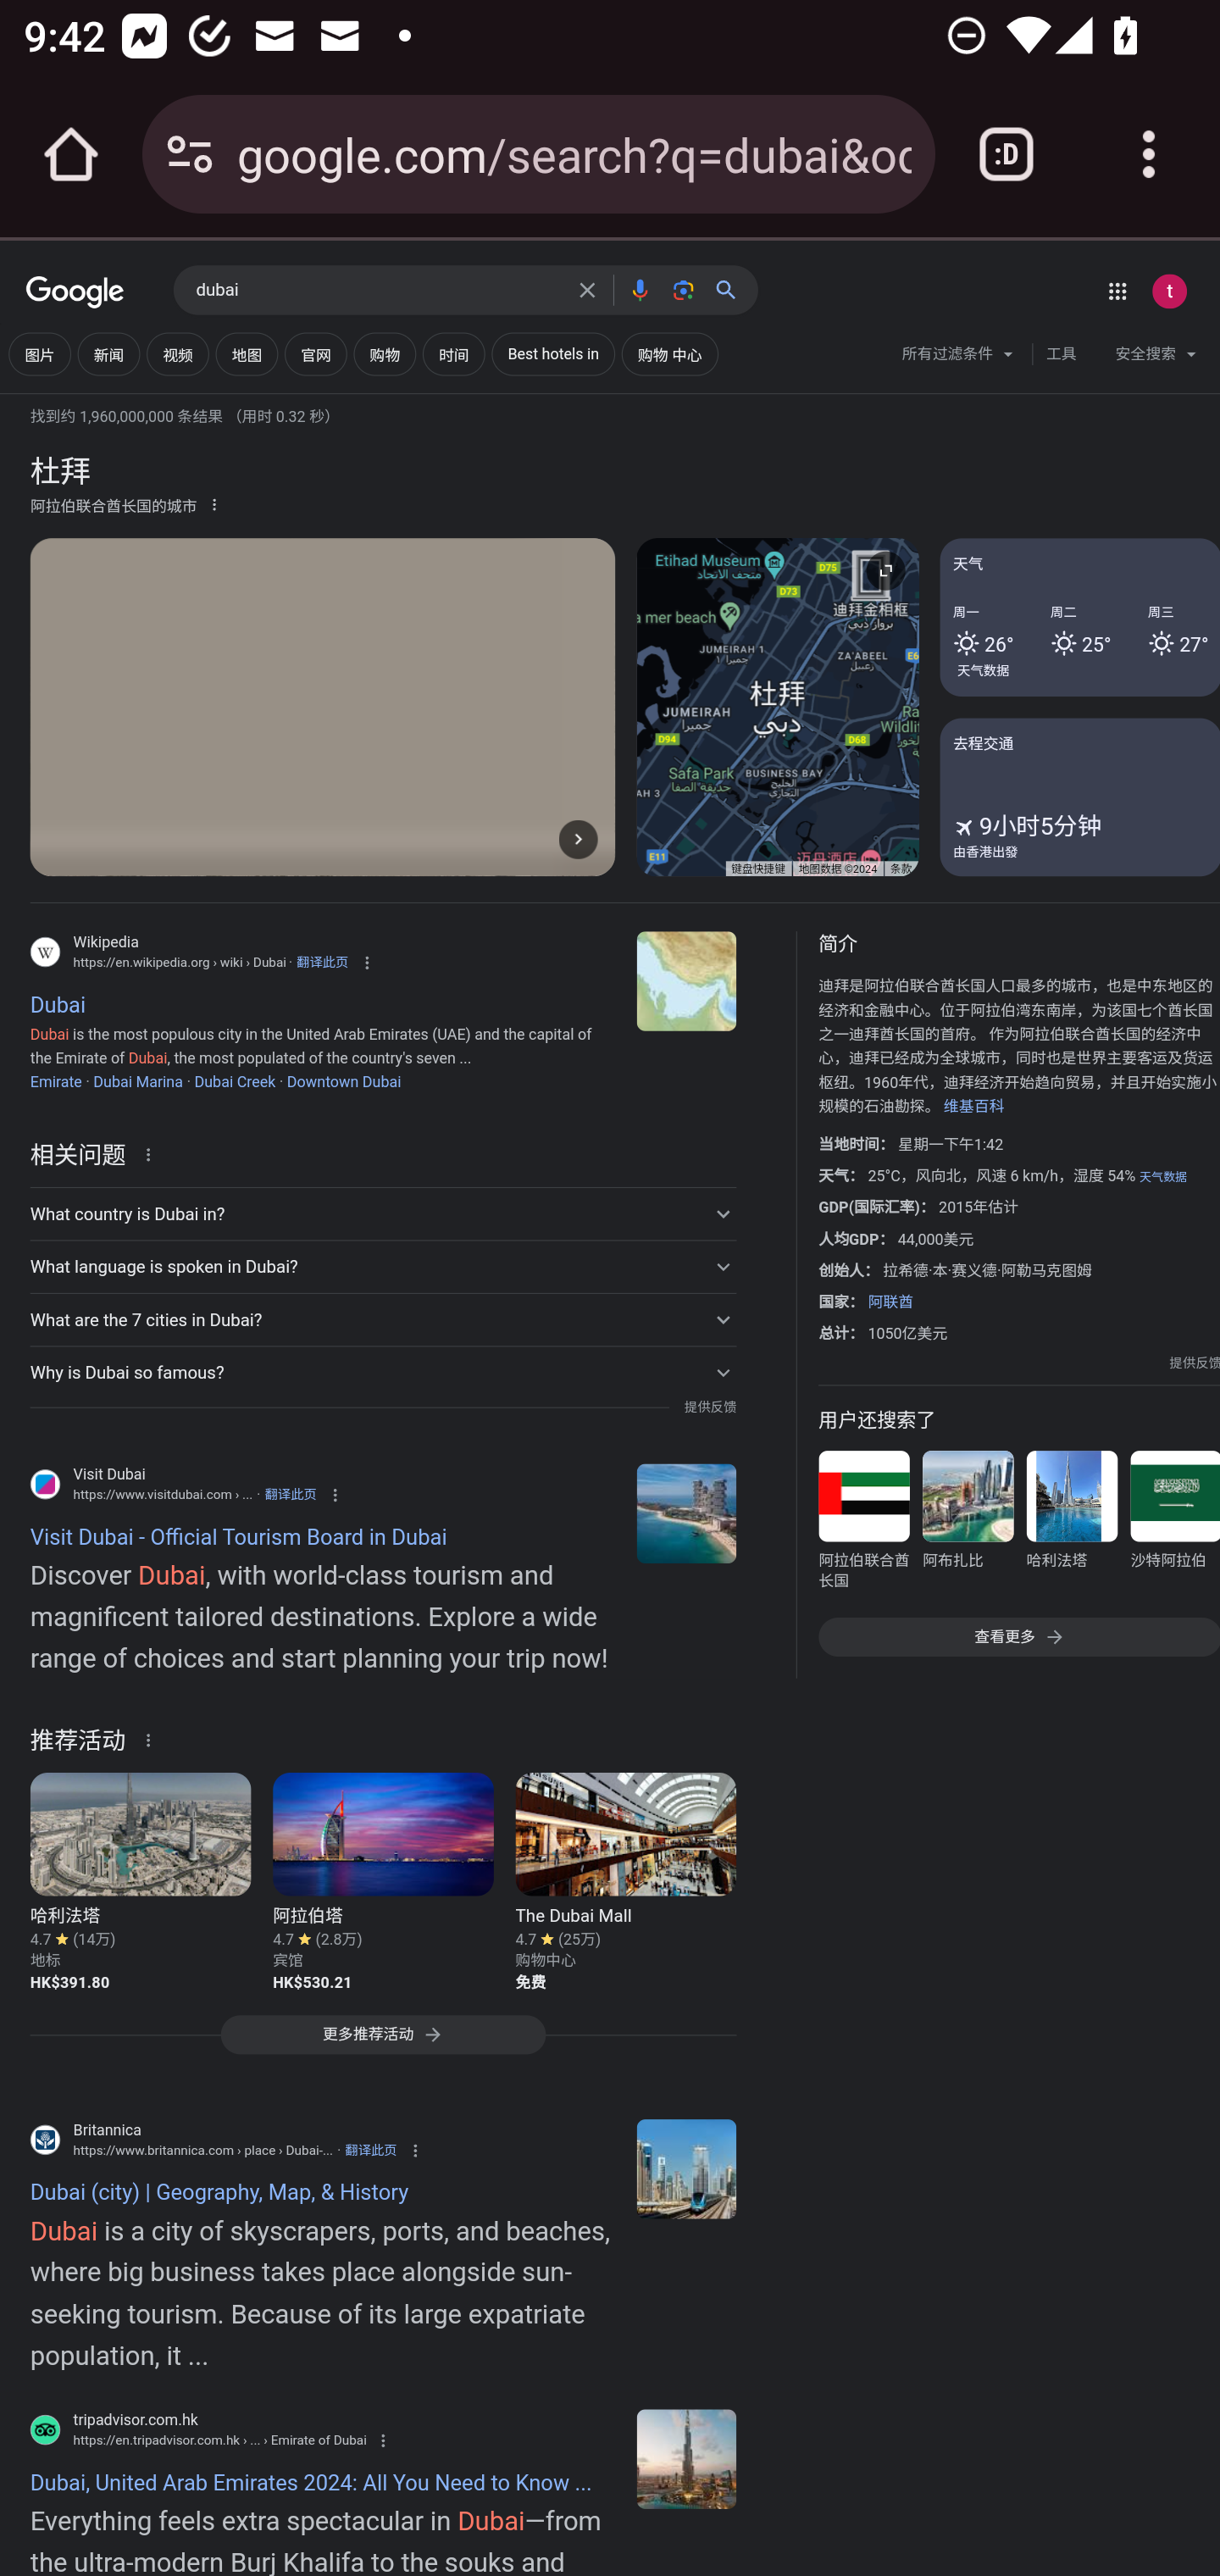 The width and height of the screenshot is (1220, 2576). What do you see at coordinates (385, 354) in the screenshot?
I see `购物` at bounding box center [385, 354].